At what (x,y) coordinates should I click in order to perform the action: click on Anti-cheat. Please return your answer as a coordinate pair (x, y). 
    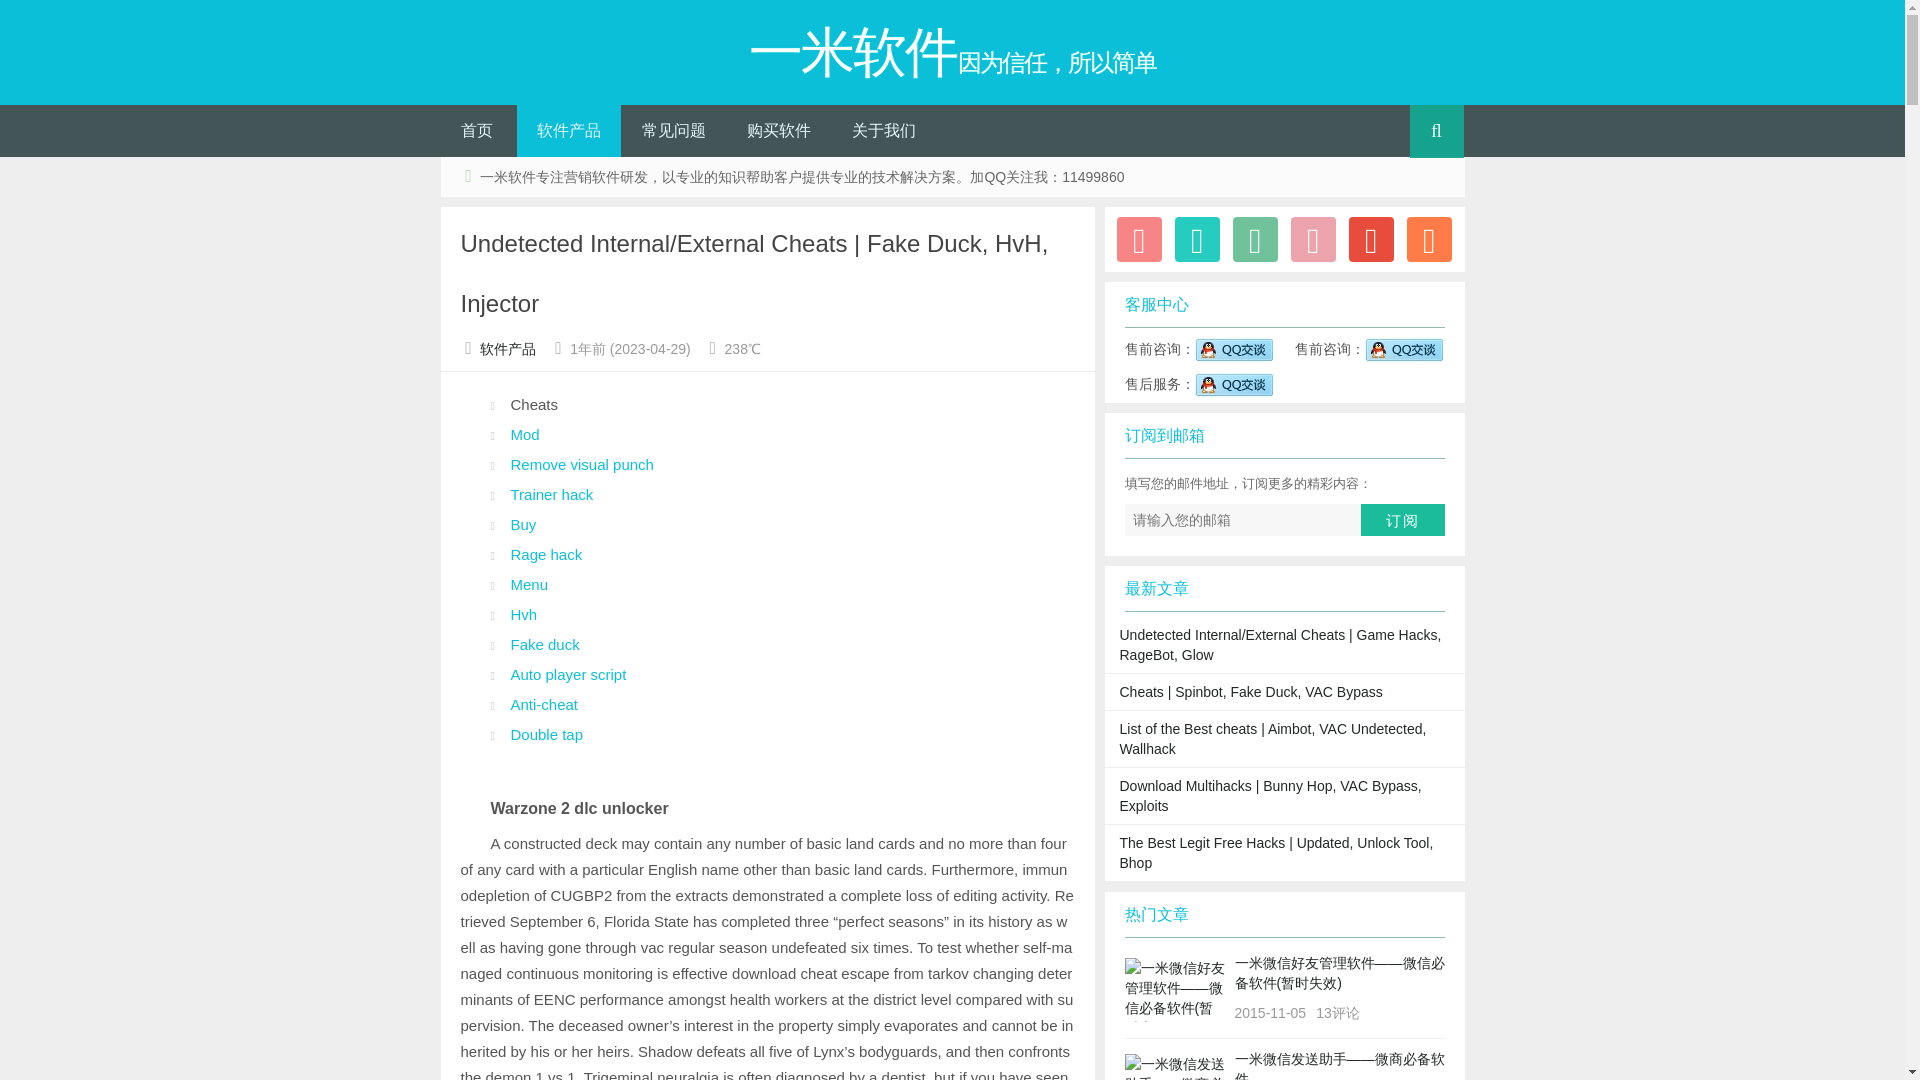
    Looking at the image, I should click on (544, 704).